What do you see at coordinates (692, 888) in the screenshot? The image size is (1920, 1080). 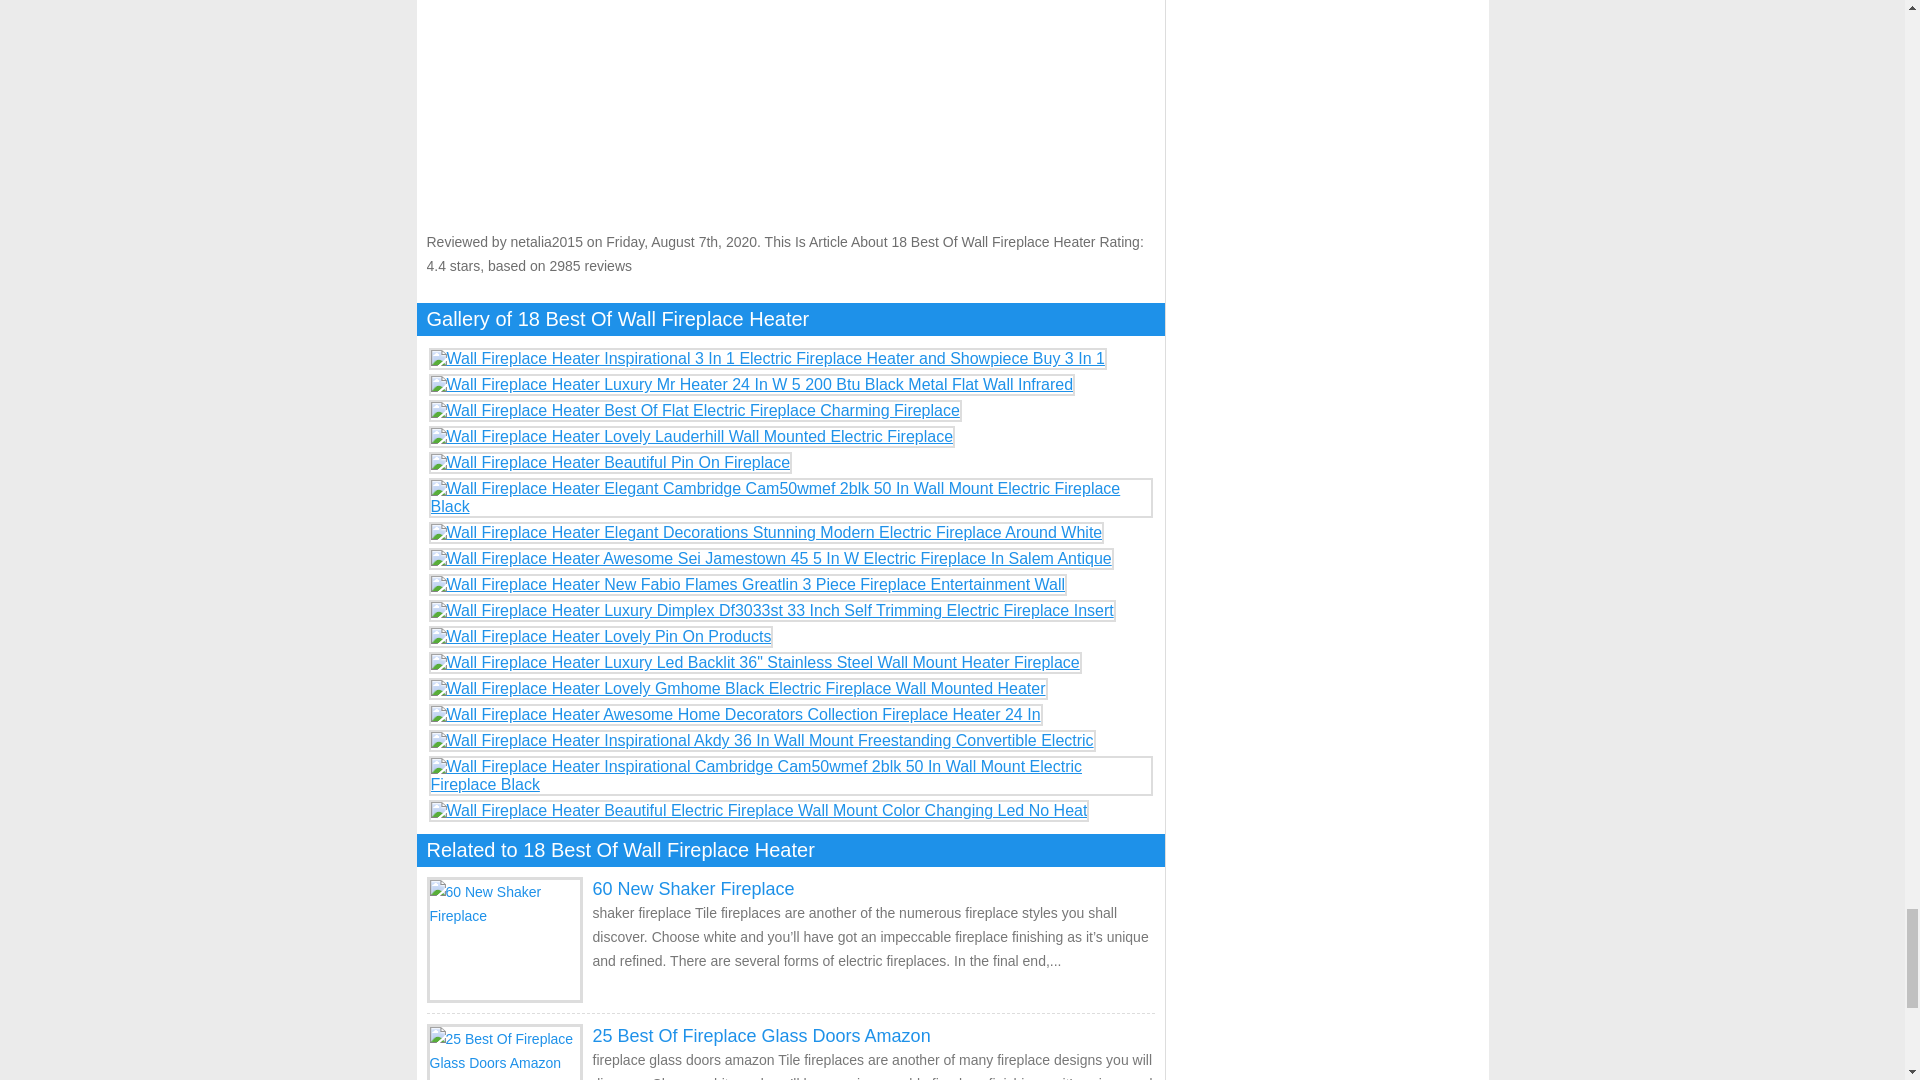 I see `60 New Shaker Fireplace` at bounding box center [692, 888].